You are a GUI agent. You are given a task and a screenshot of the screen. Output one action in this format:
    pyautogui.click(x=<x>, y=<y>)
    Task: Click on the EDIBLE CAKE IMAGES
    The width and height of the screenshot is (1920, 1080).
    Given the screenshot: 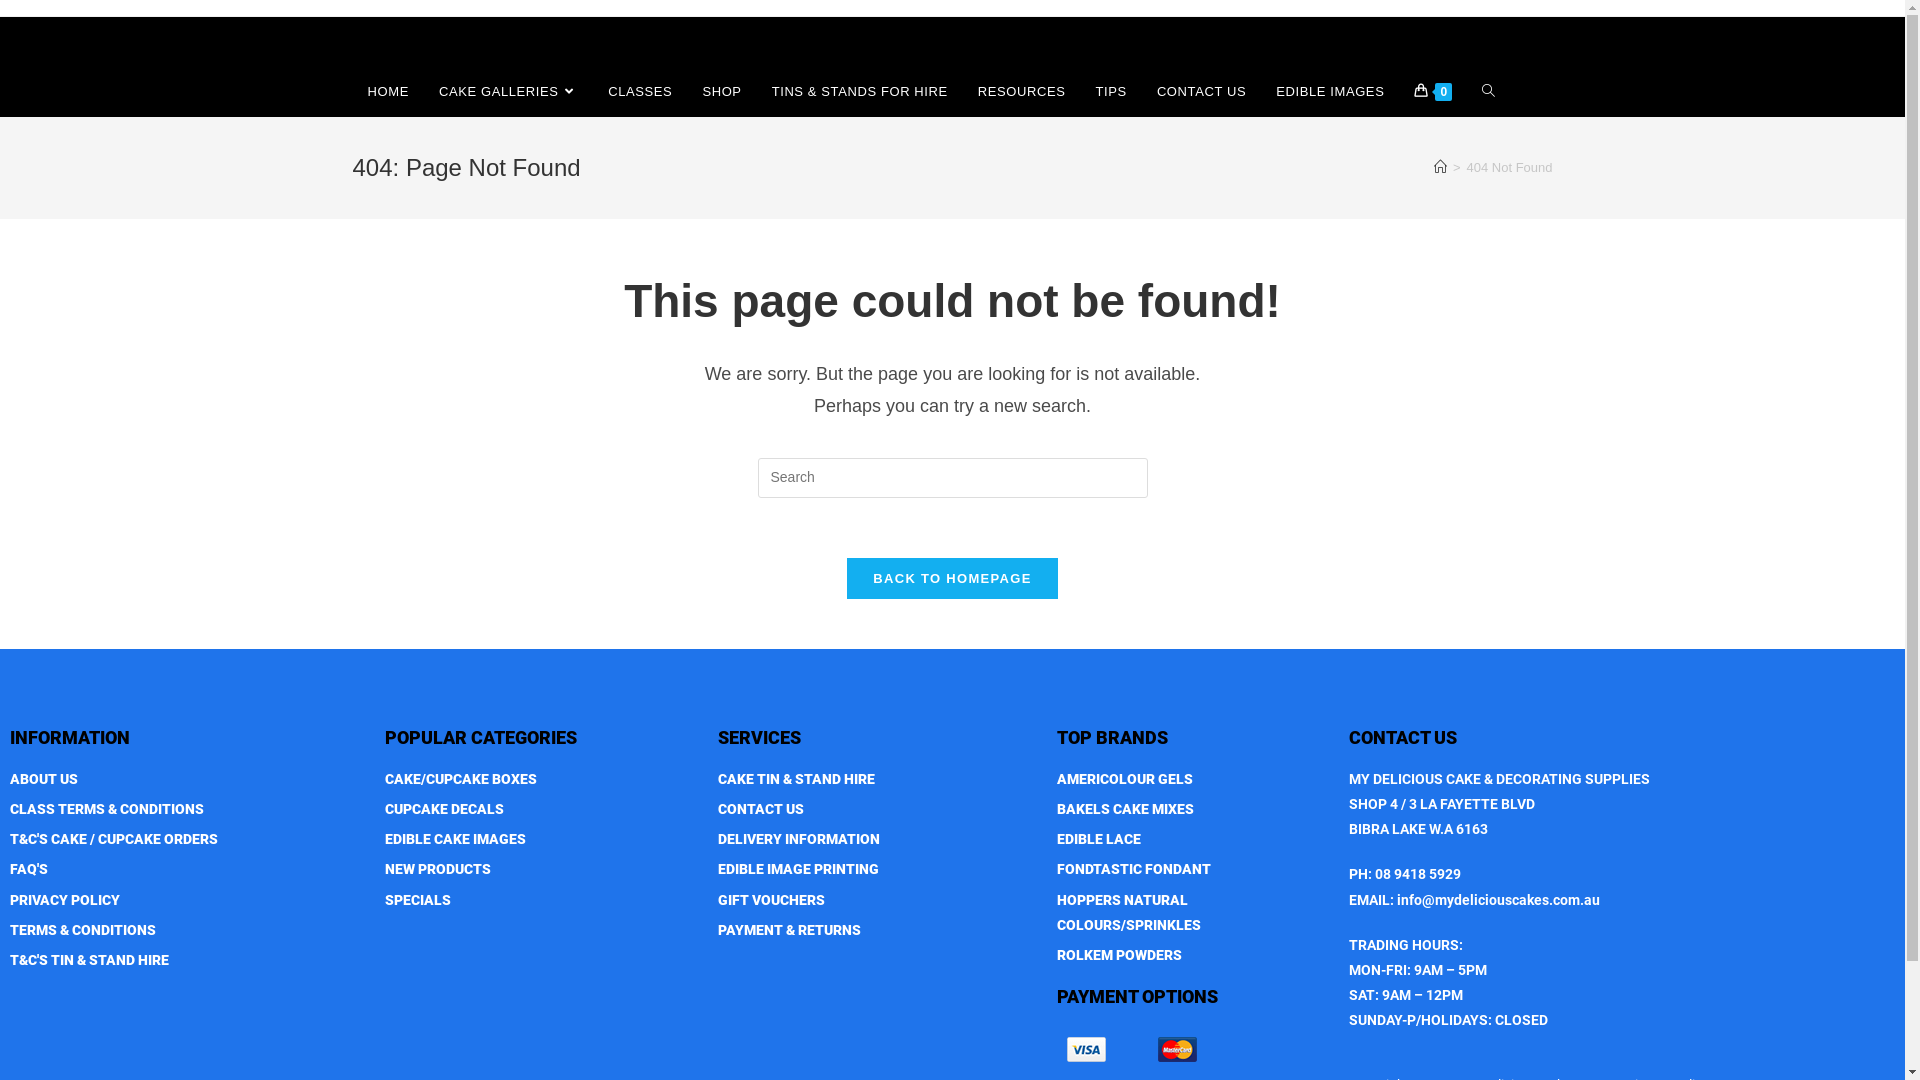 What is the action you would take?
    pyautogui.click(x=542, y=840)
    